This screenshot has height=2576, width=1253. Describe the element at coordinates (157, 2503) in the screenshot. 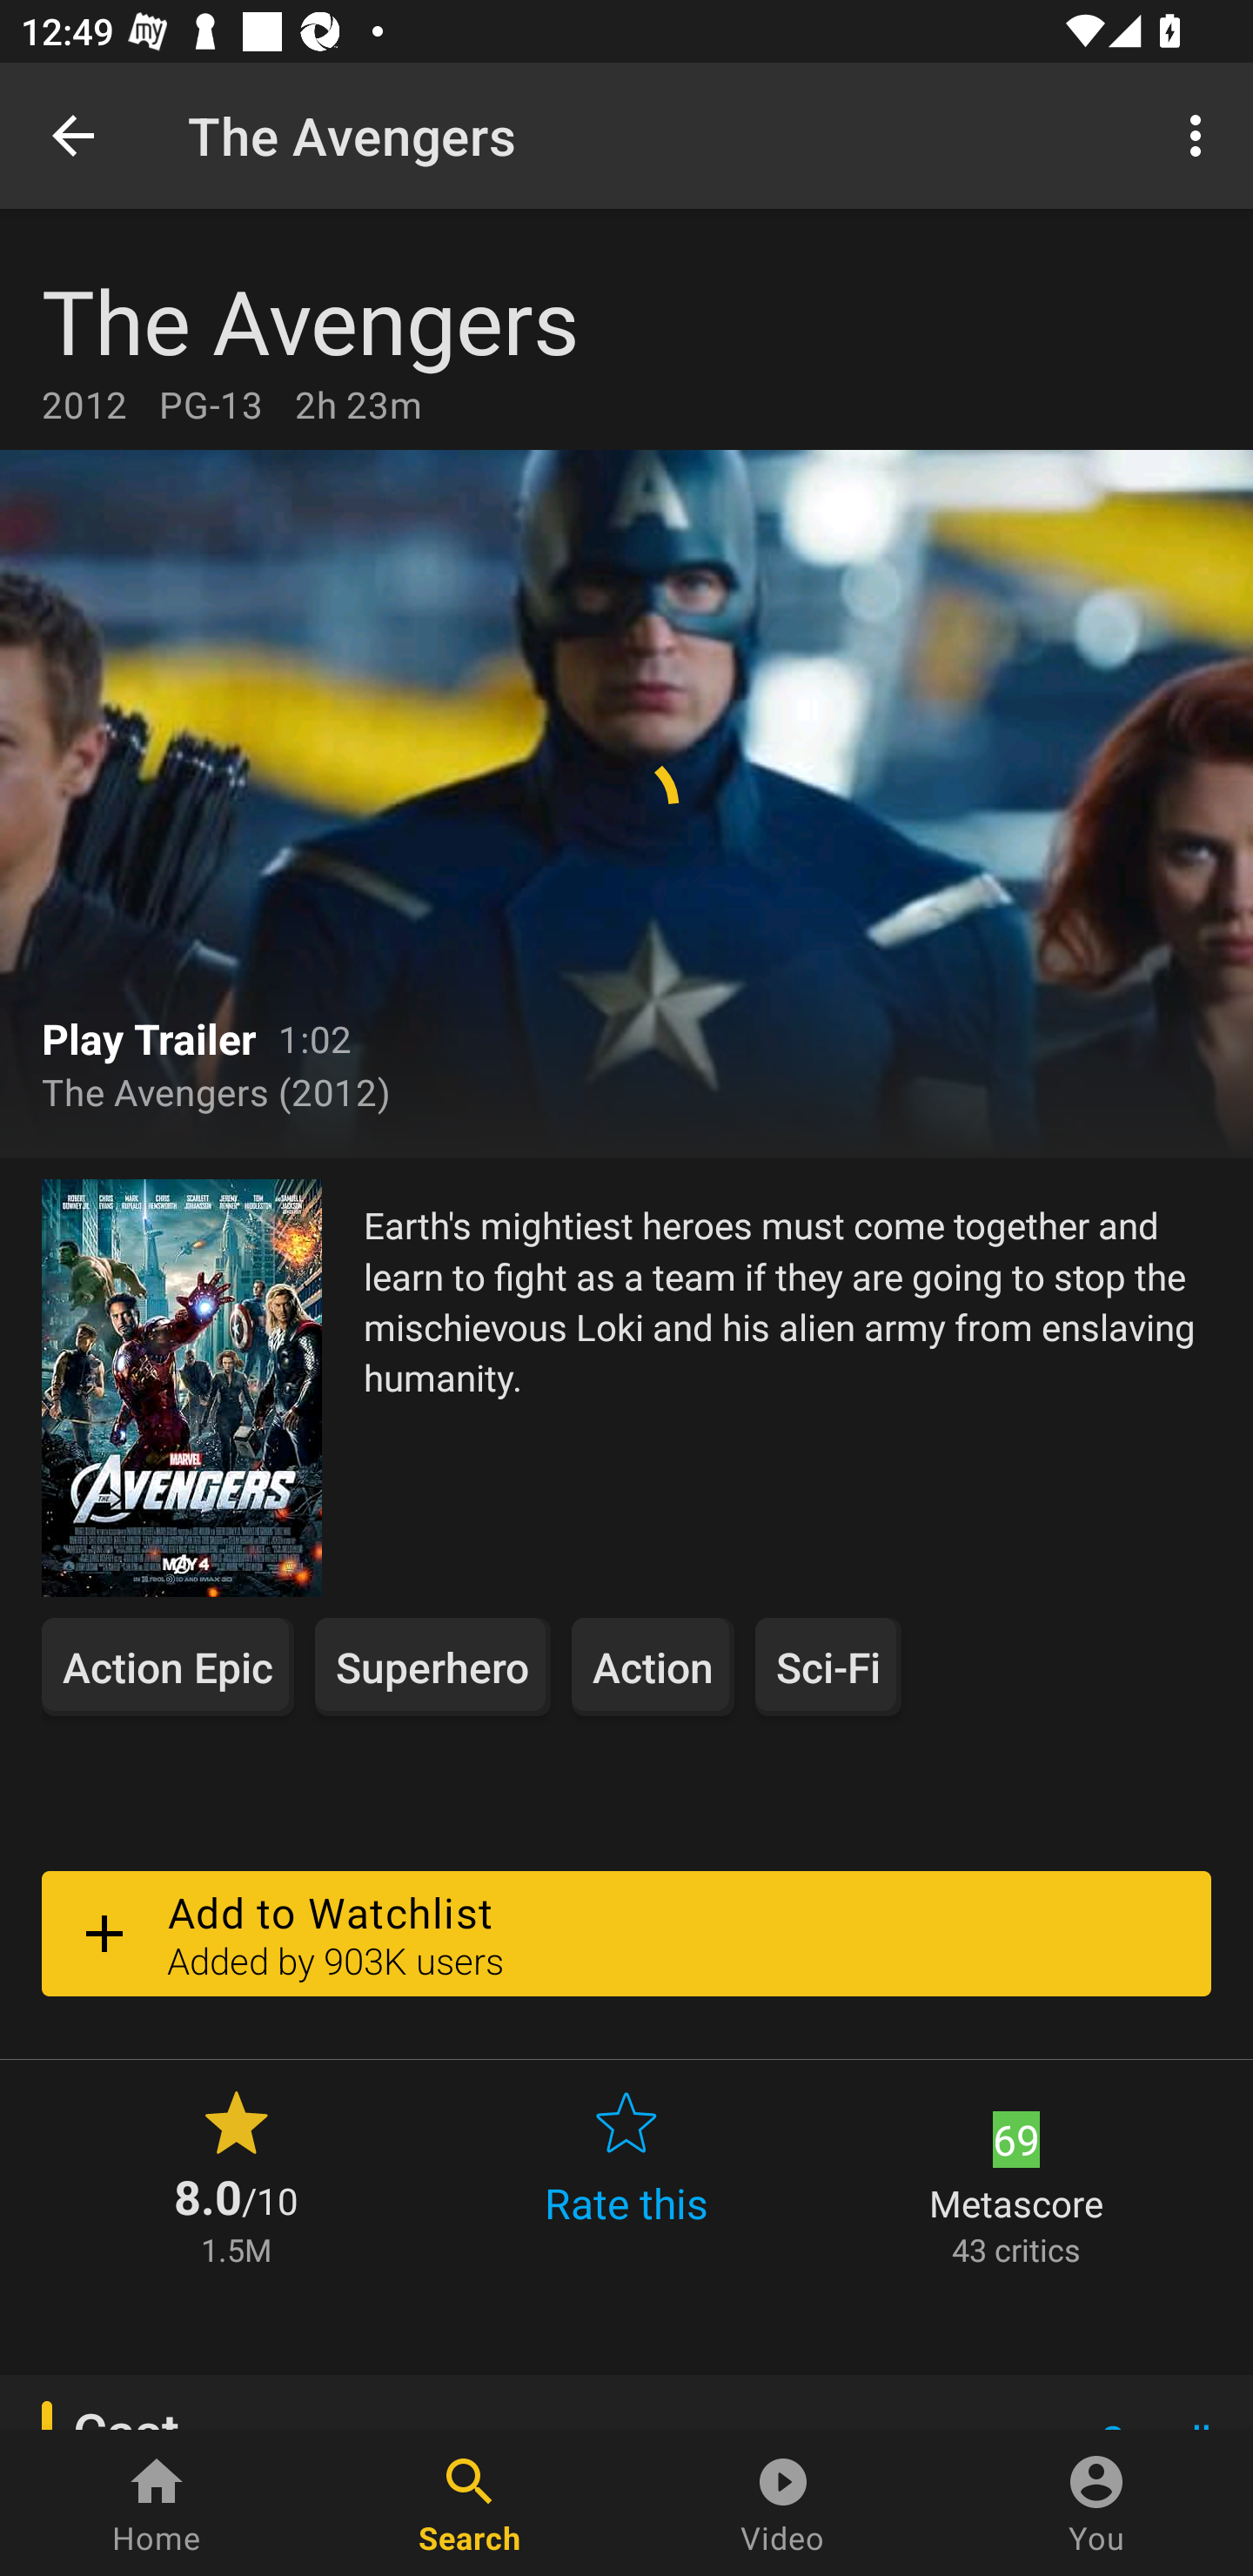

I see `Home` at that location.